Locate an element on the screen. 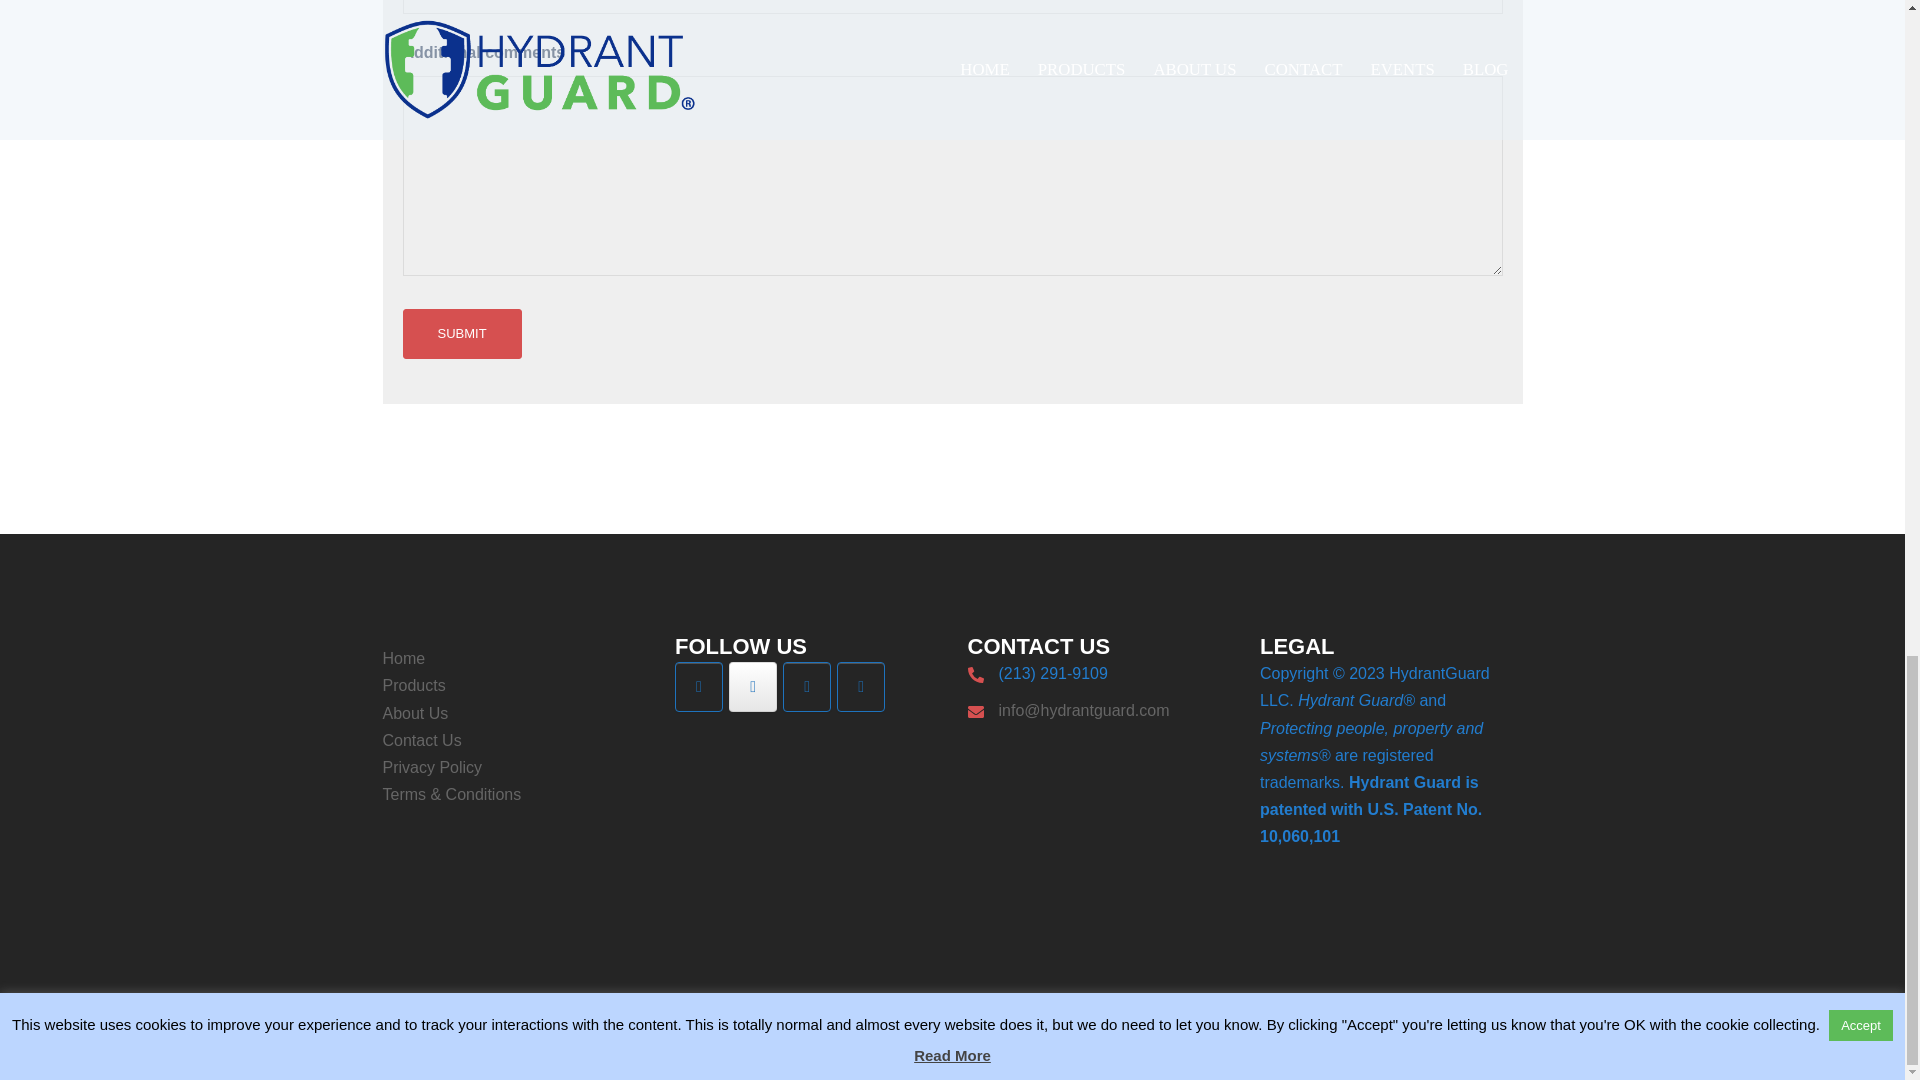 Image resolution: width=1920 pixels, height=1080 pixels. Submit is located at coordinates (460, 333).